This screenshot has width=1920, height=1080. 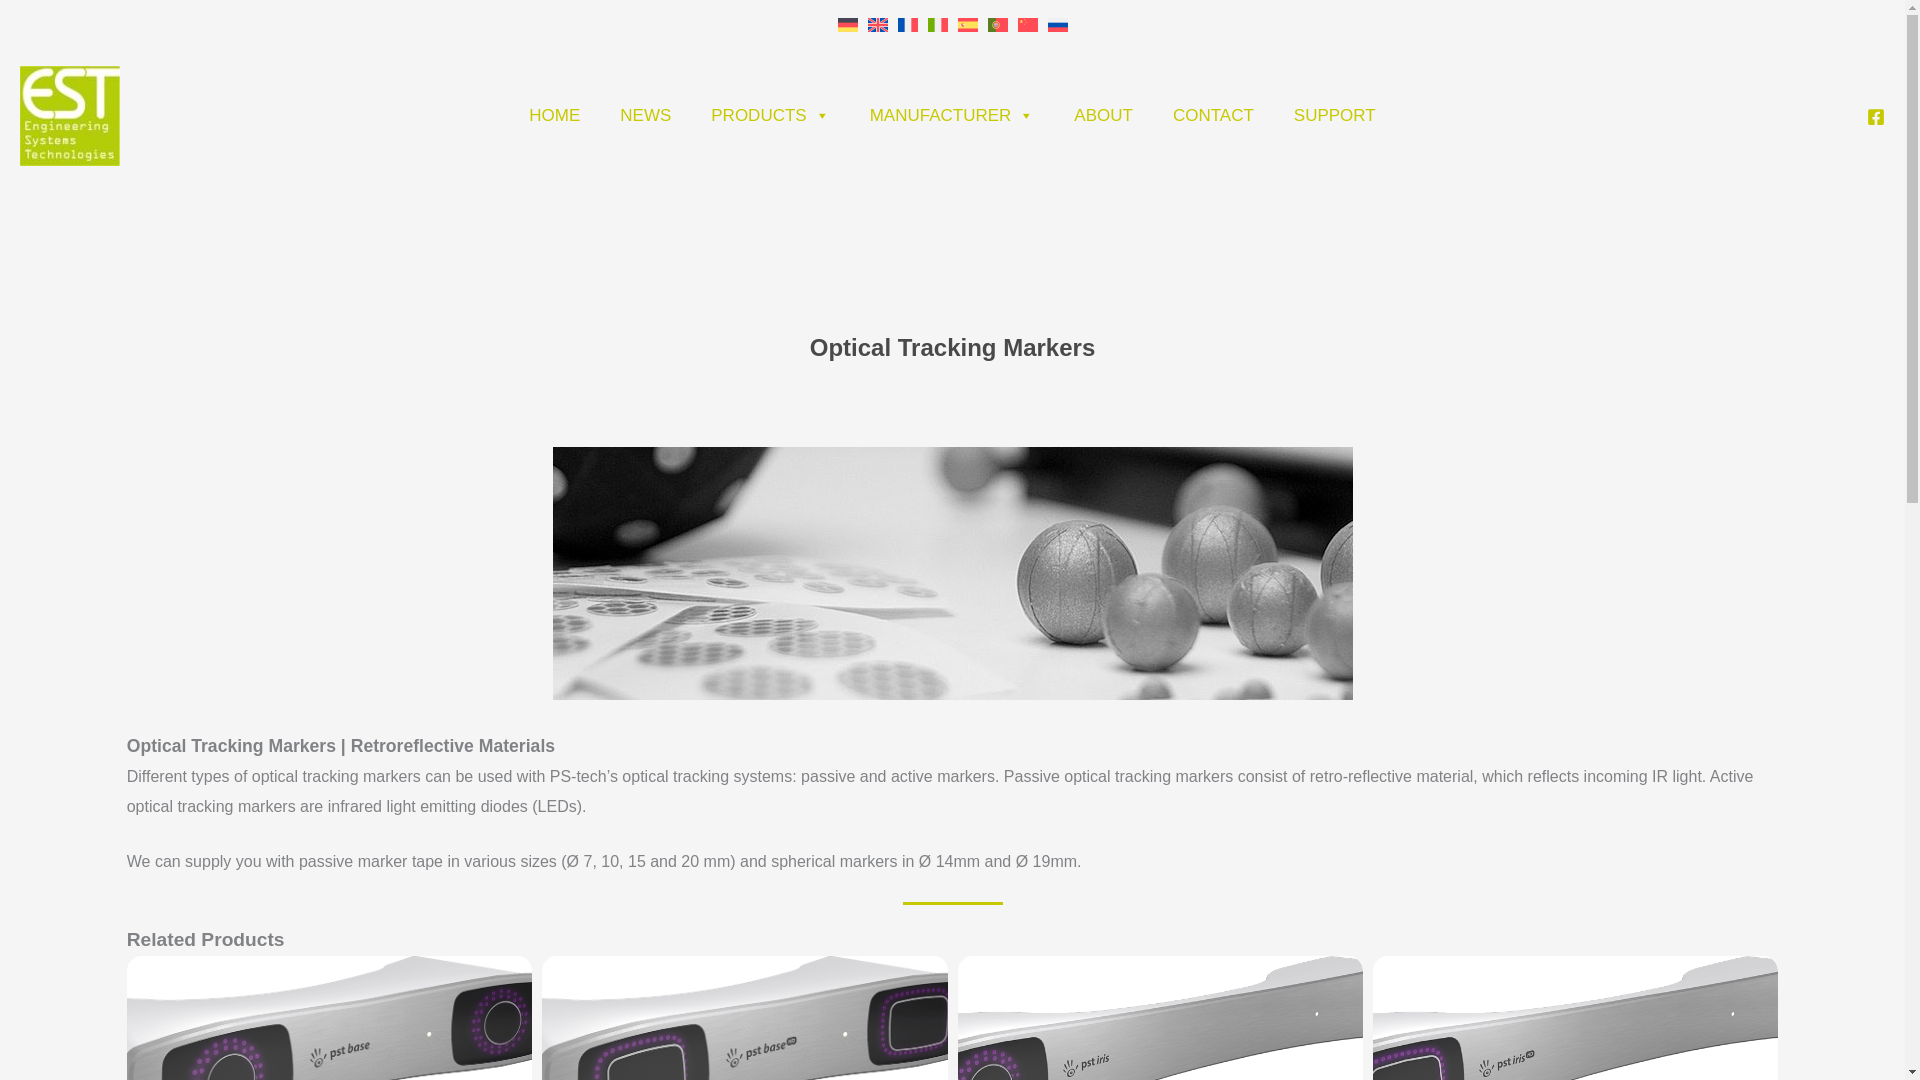 I want to click on HOME, so click(x=554, y=116).